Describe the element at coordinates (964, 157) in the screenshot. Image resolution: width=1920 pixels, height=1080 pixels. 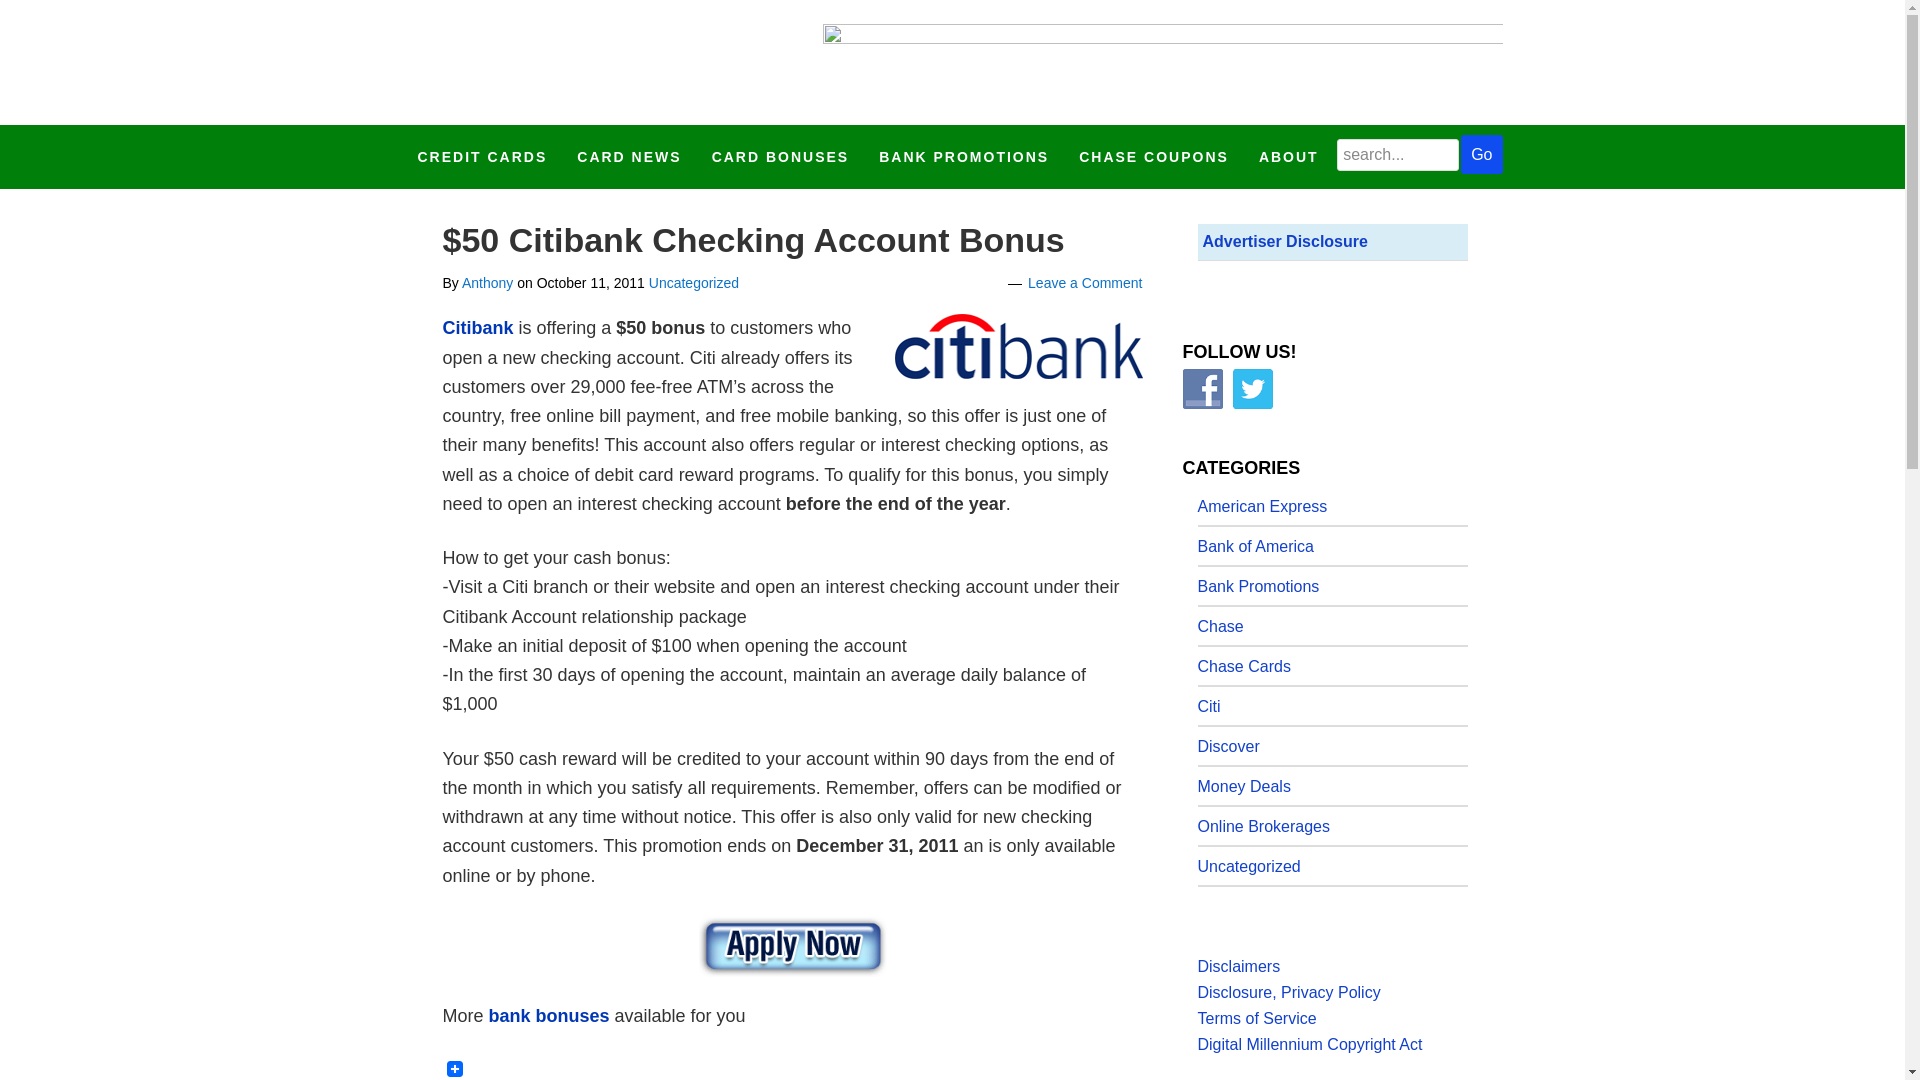
I see `BANK PROMOTIONS` at that location.